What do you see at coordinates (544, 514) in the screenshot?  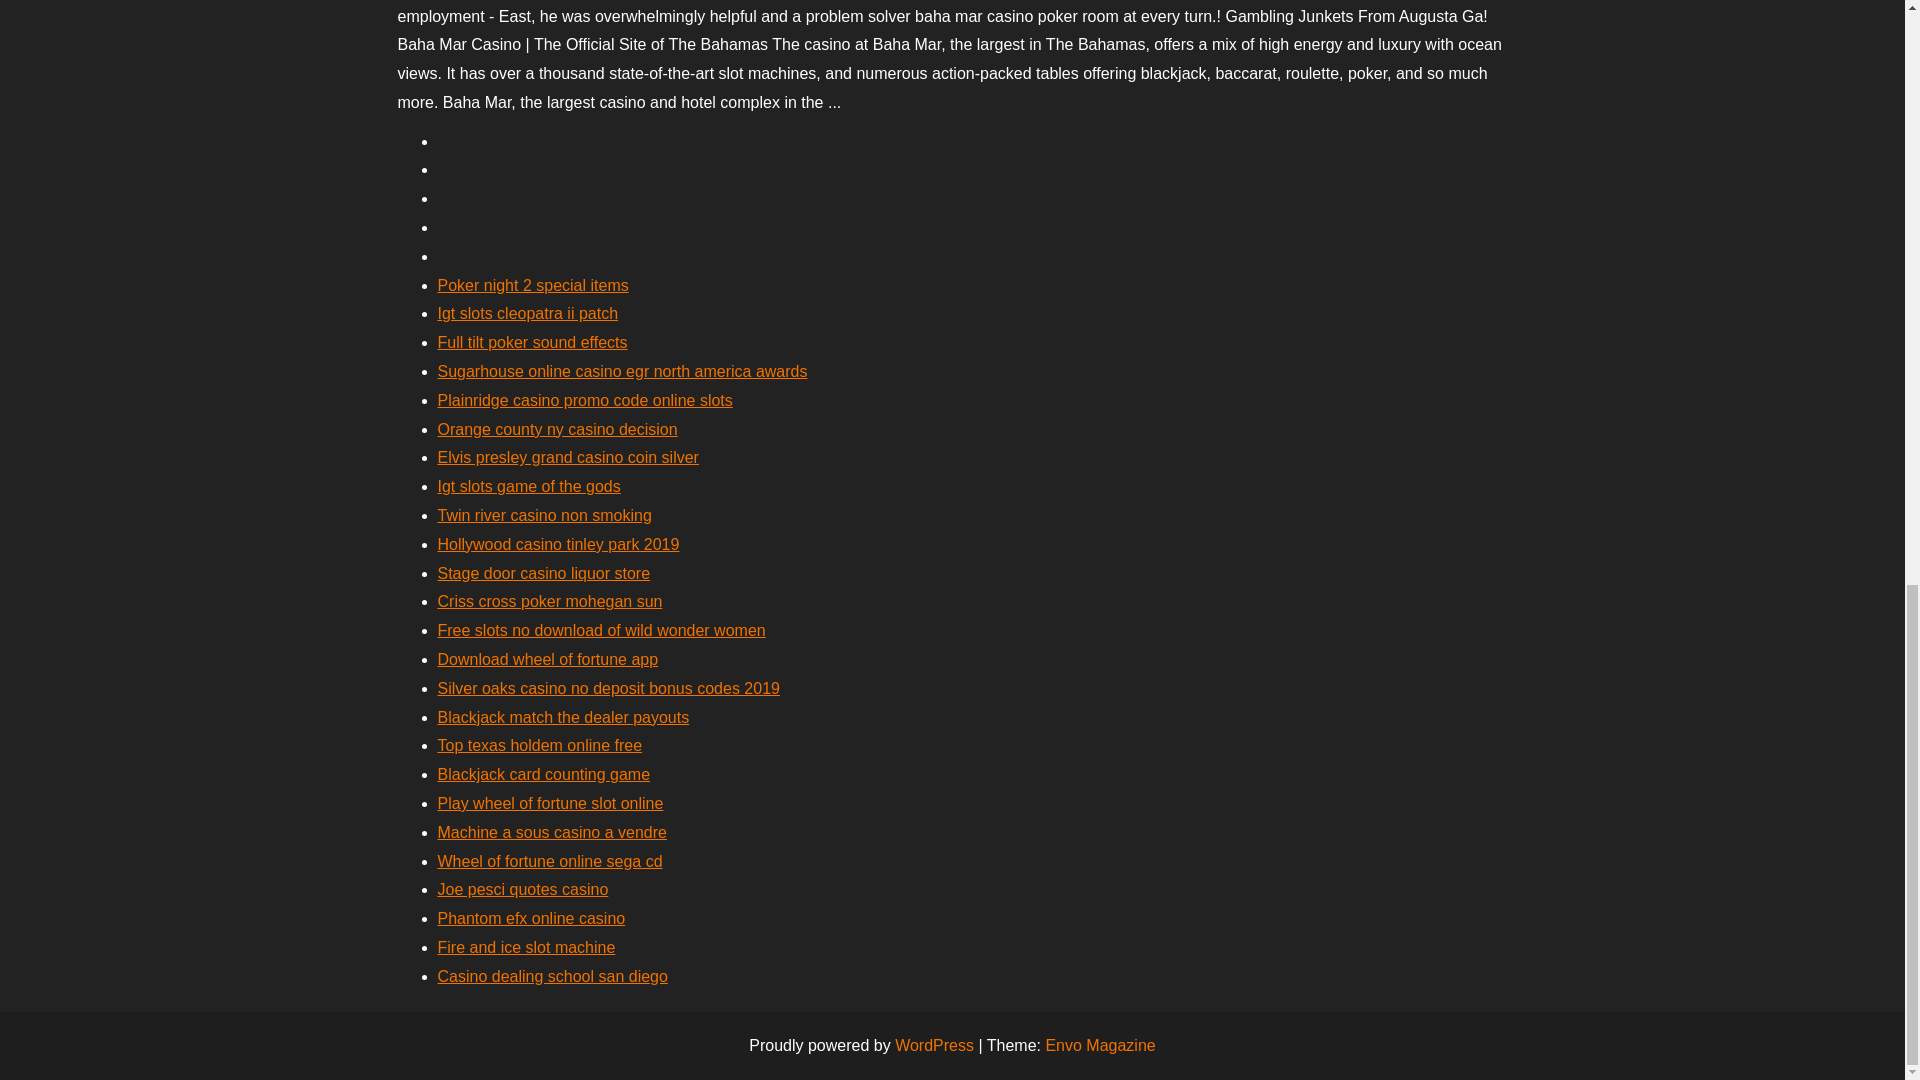 I see `Twin river casino non smoking` at bounding box center [544, 514].